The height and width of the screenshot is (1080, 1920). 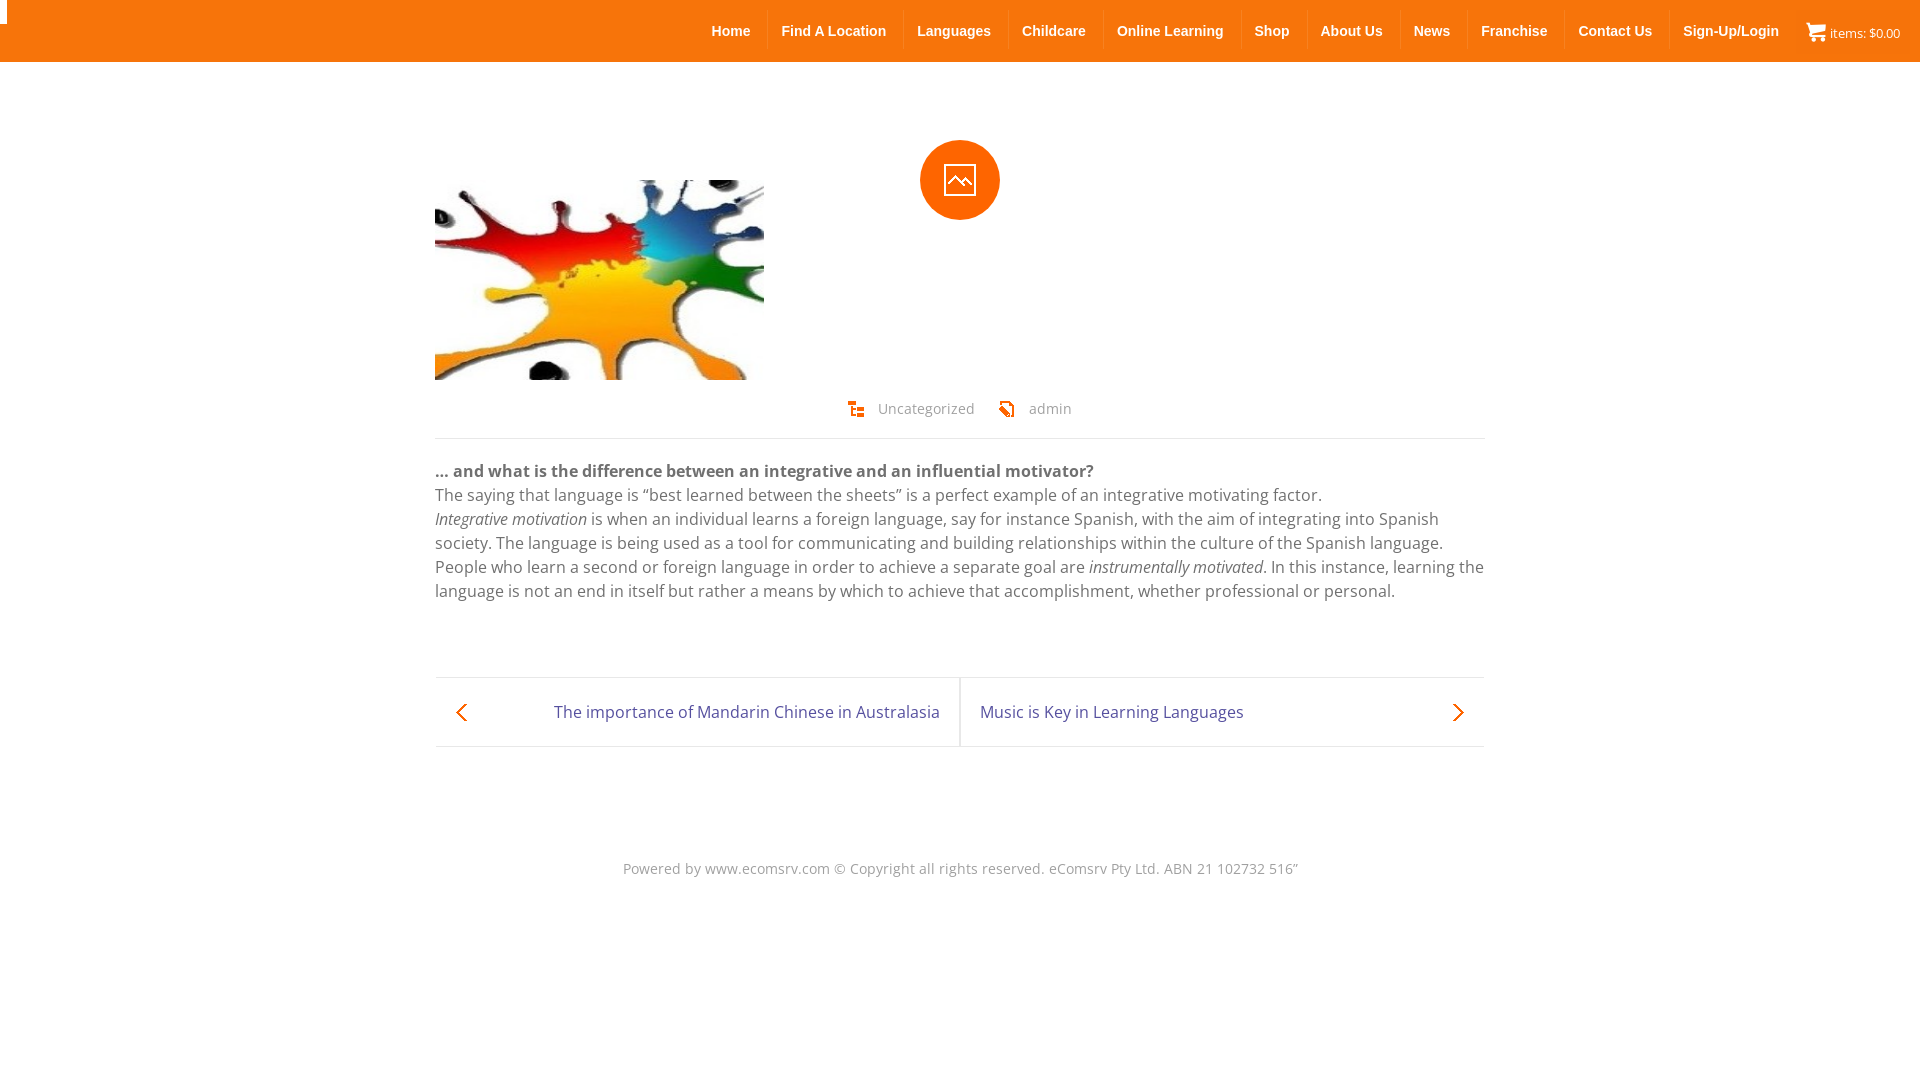 What do you see at coordinates (698, 712) in the screenshot?
I see `The importance of Mandarin Chinese in Australasia` at bounding box center [698, 712].